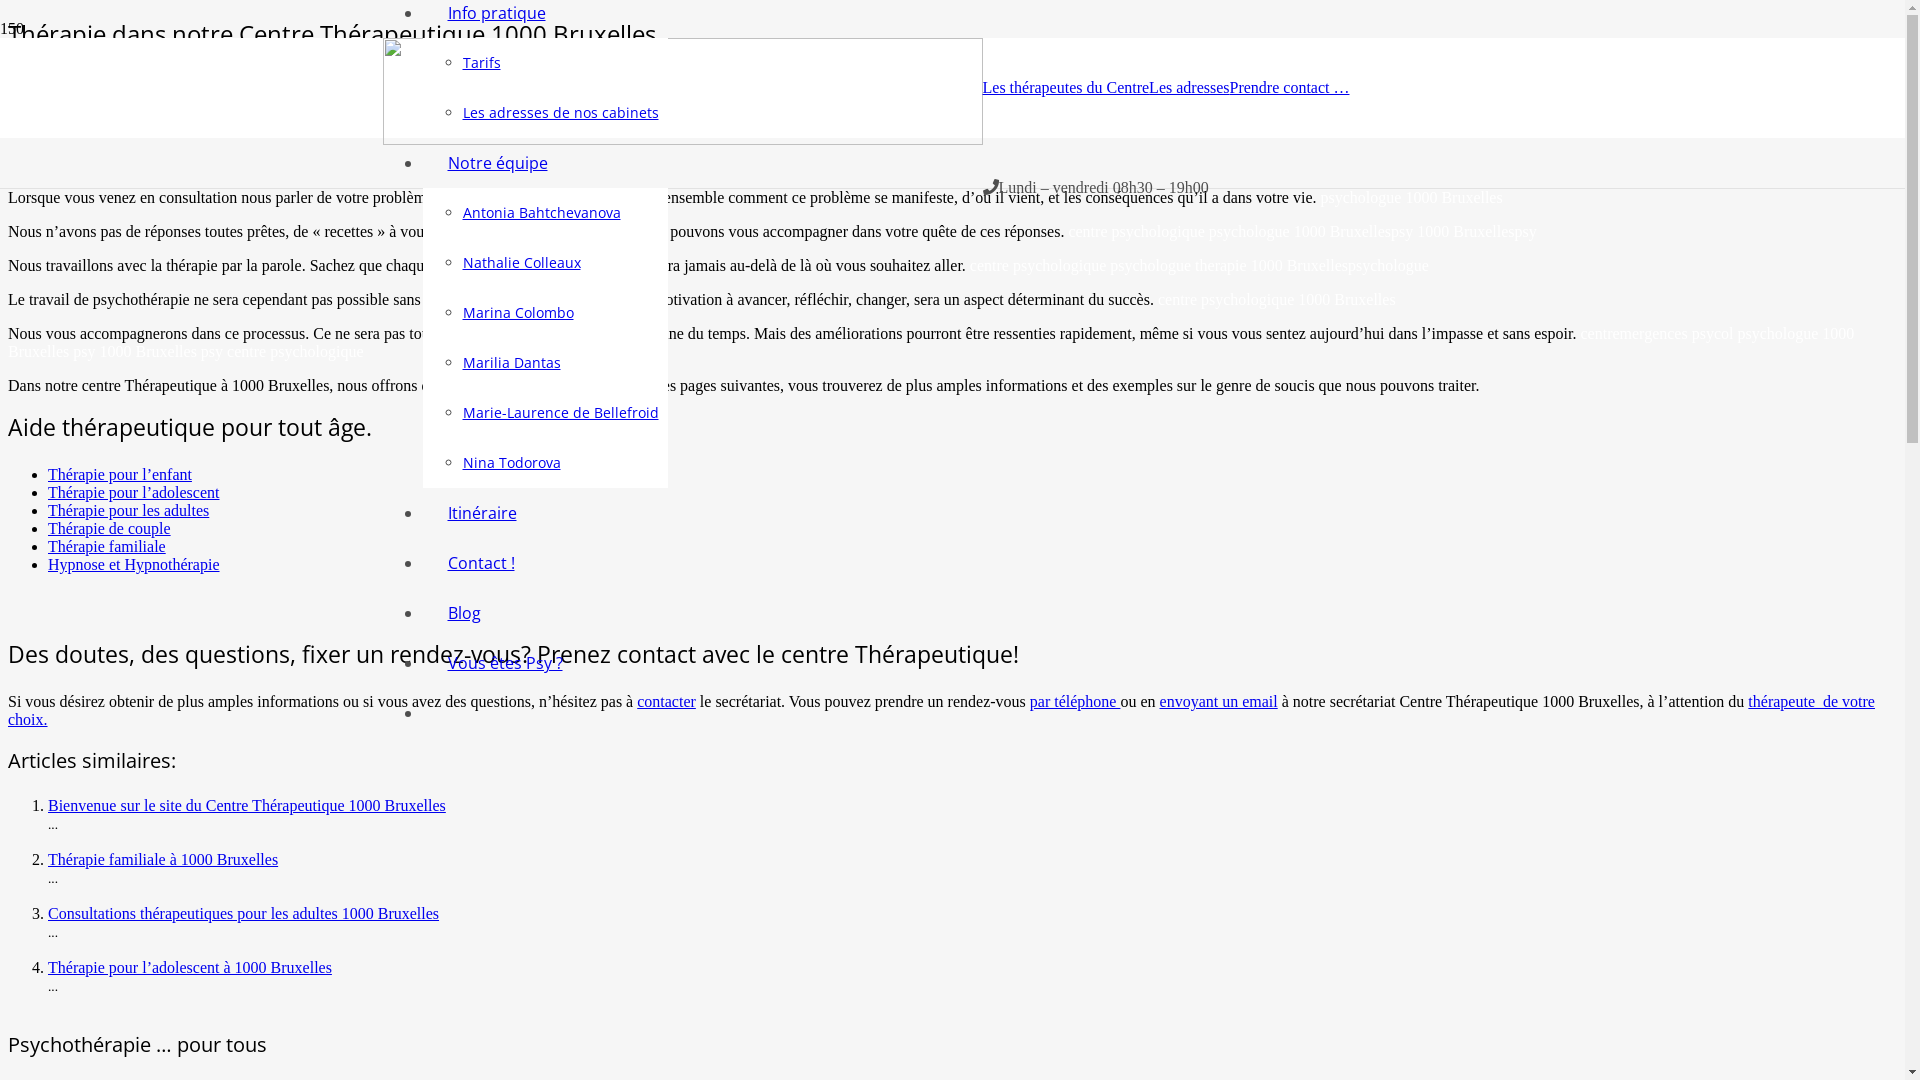 The width and height of the screenshot is (1920, 1080). I want to click on Contact !, so click(480, 563).